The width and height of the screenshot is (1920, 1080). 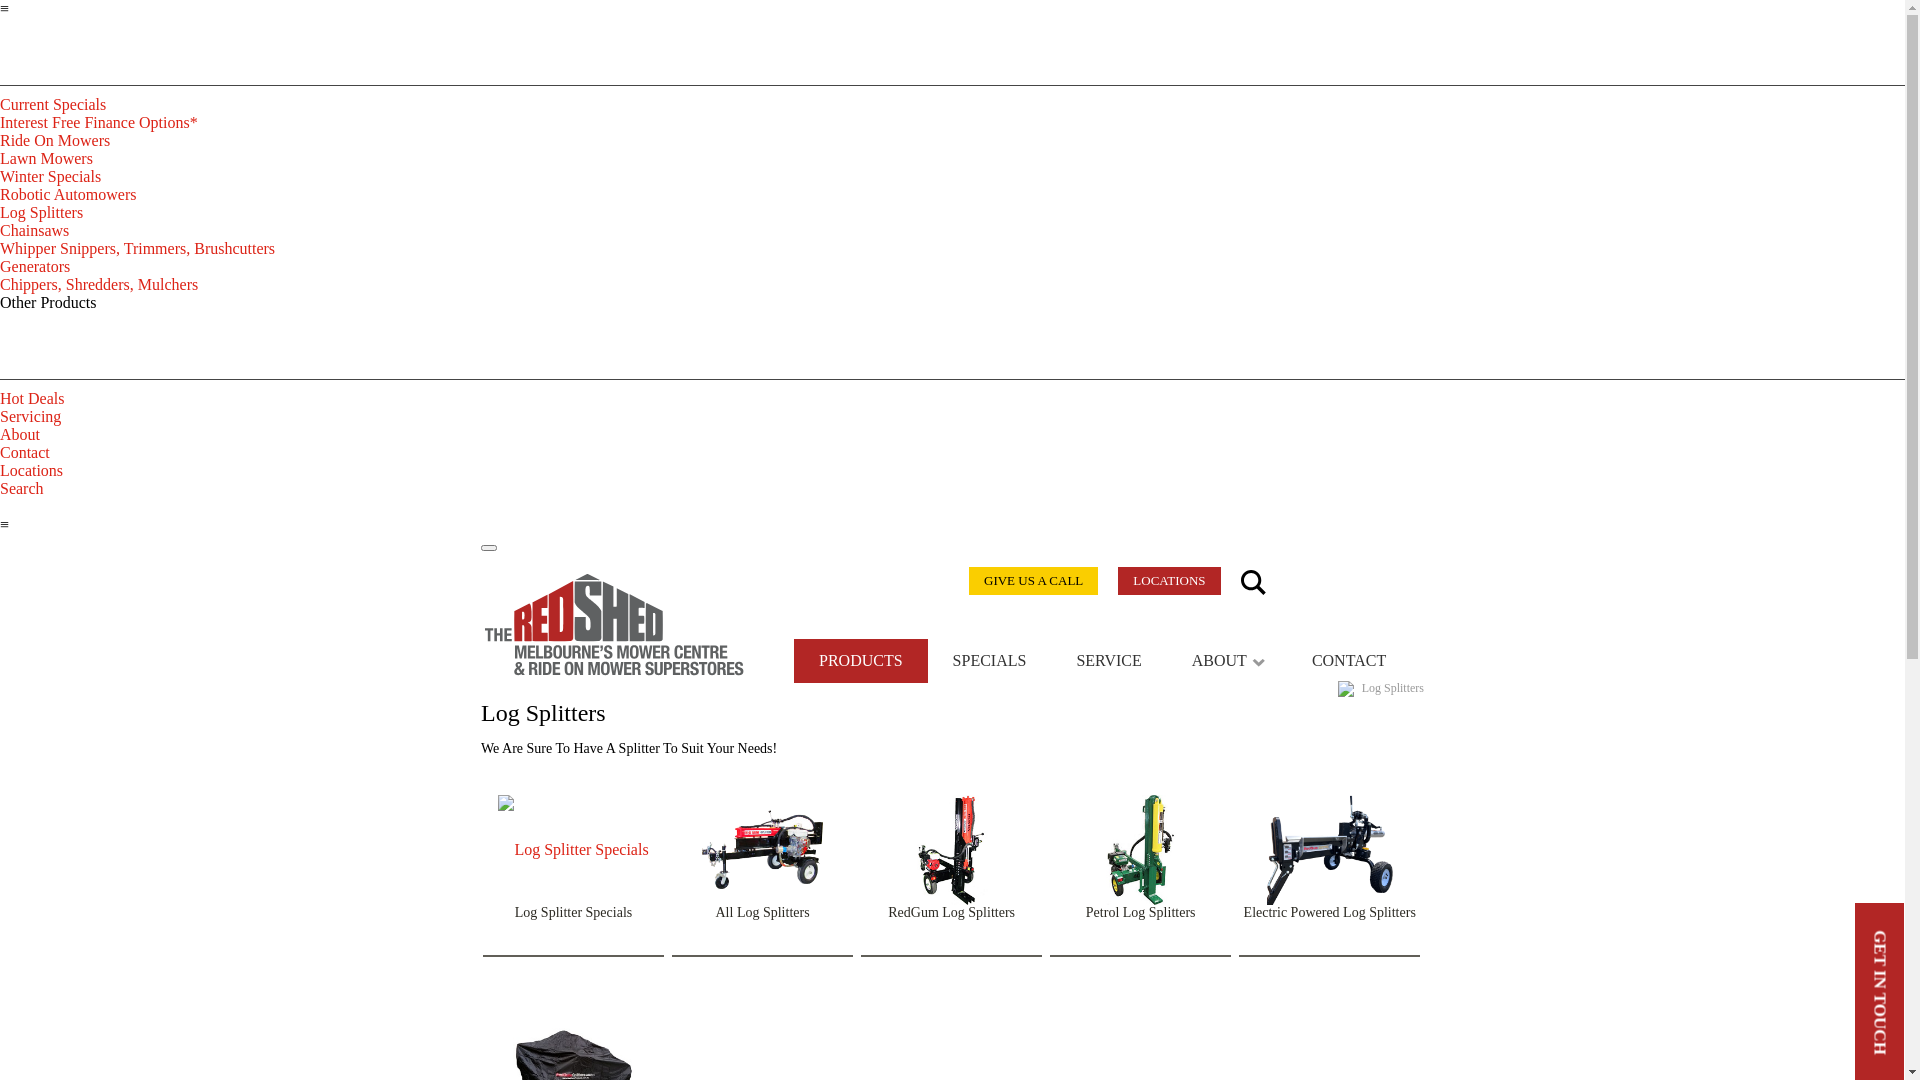 I want to click on Robotic Automowers, so click(x=68, y=194).